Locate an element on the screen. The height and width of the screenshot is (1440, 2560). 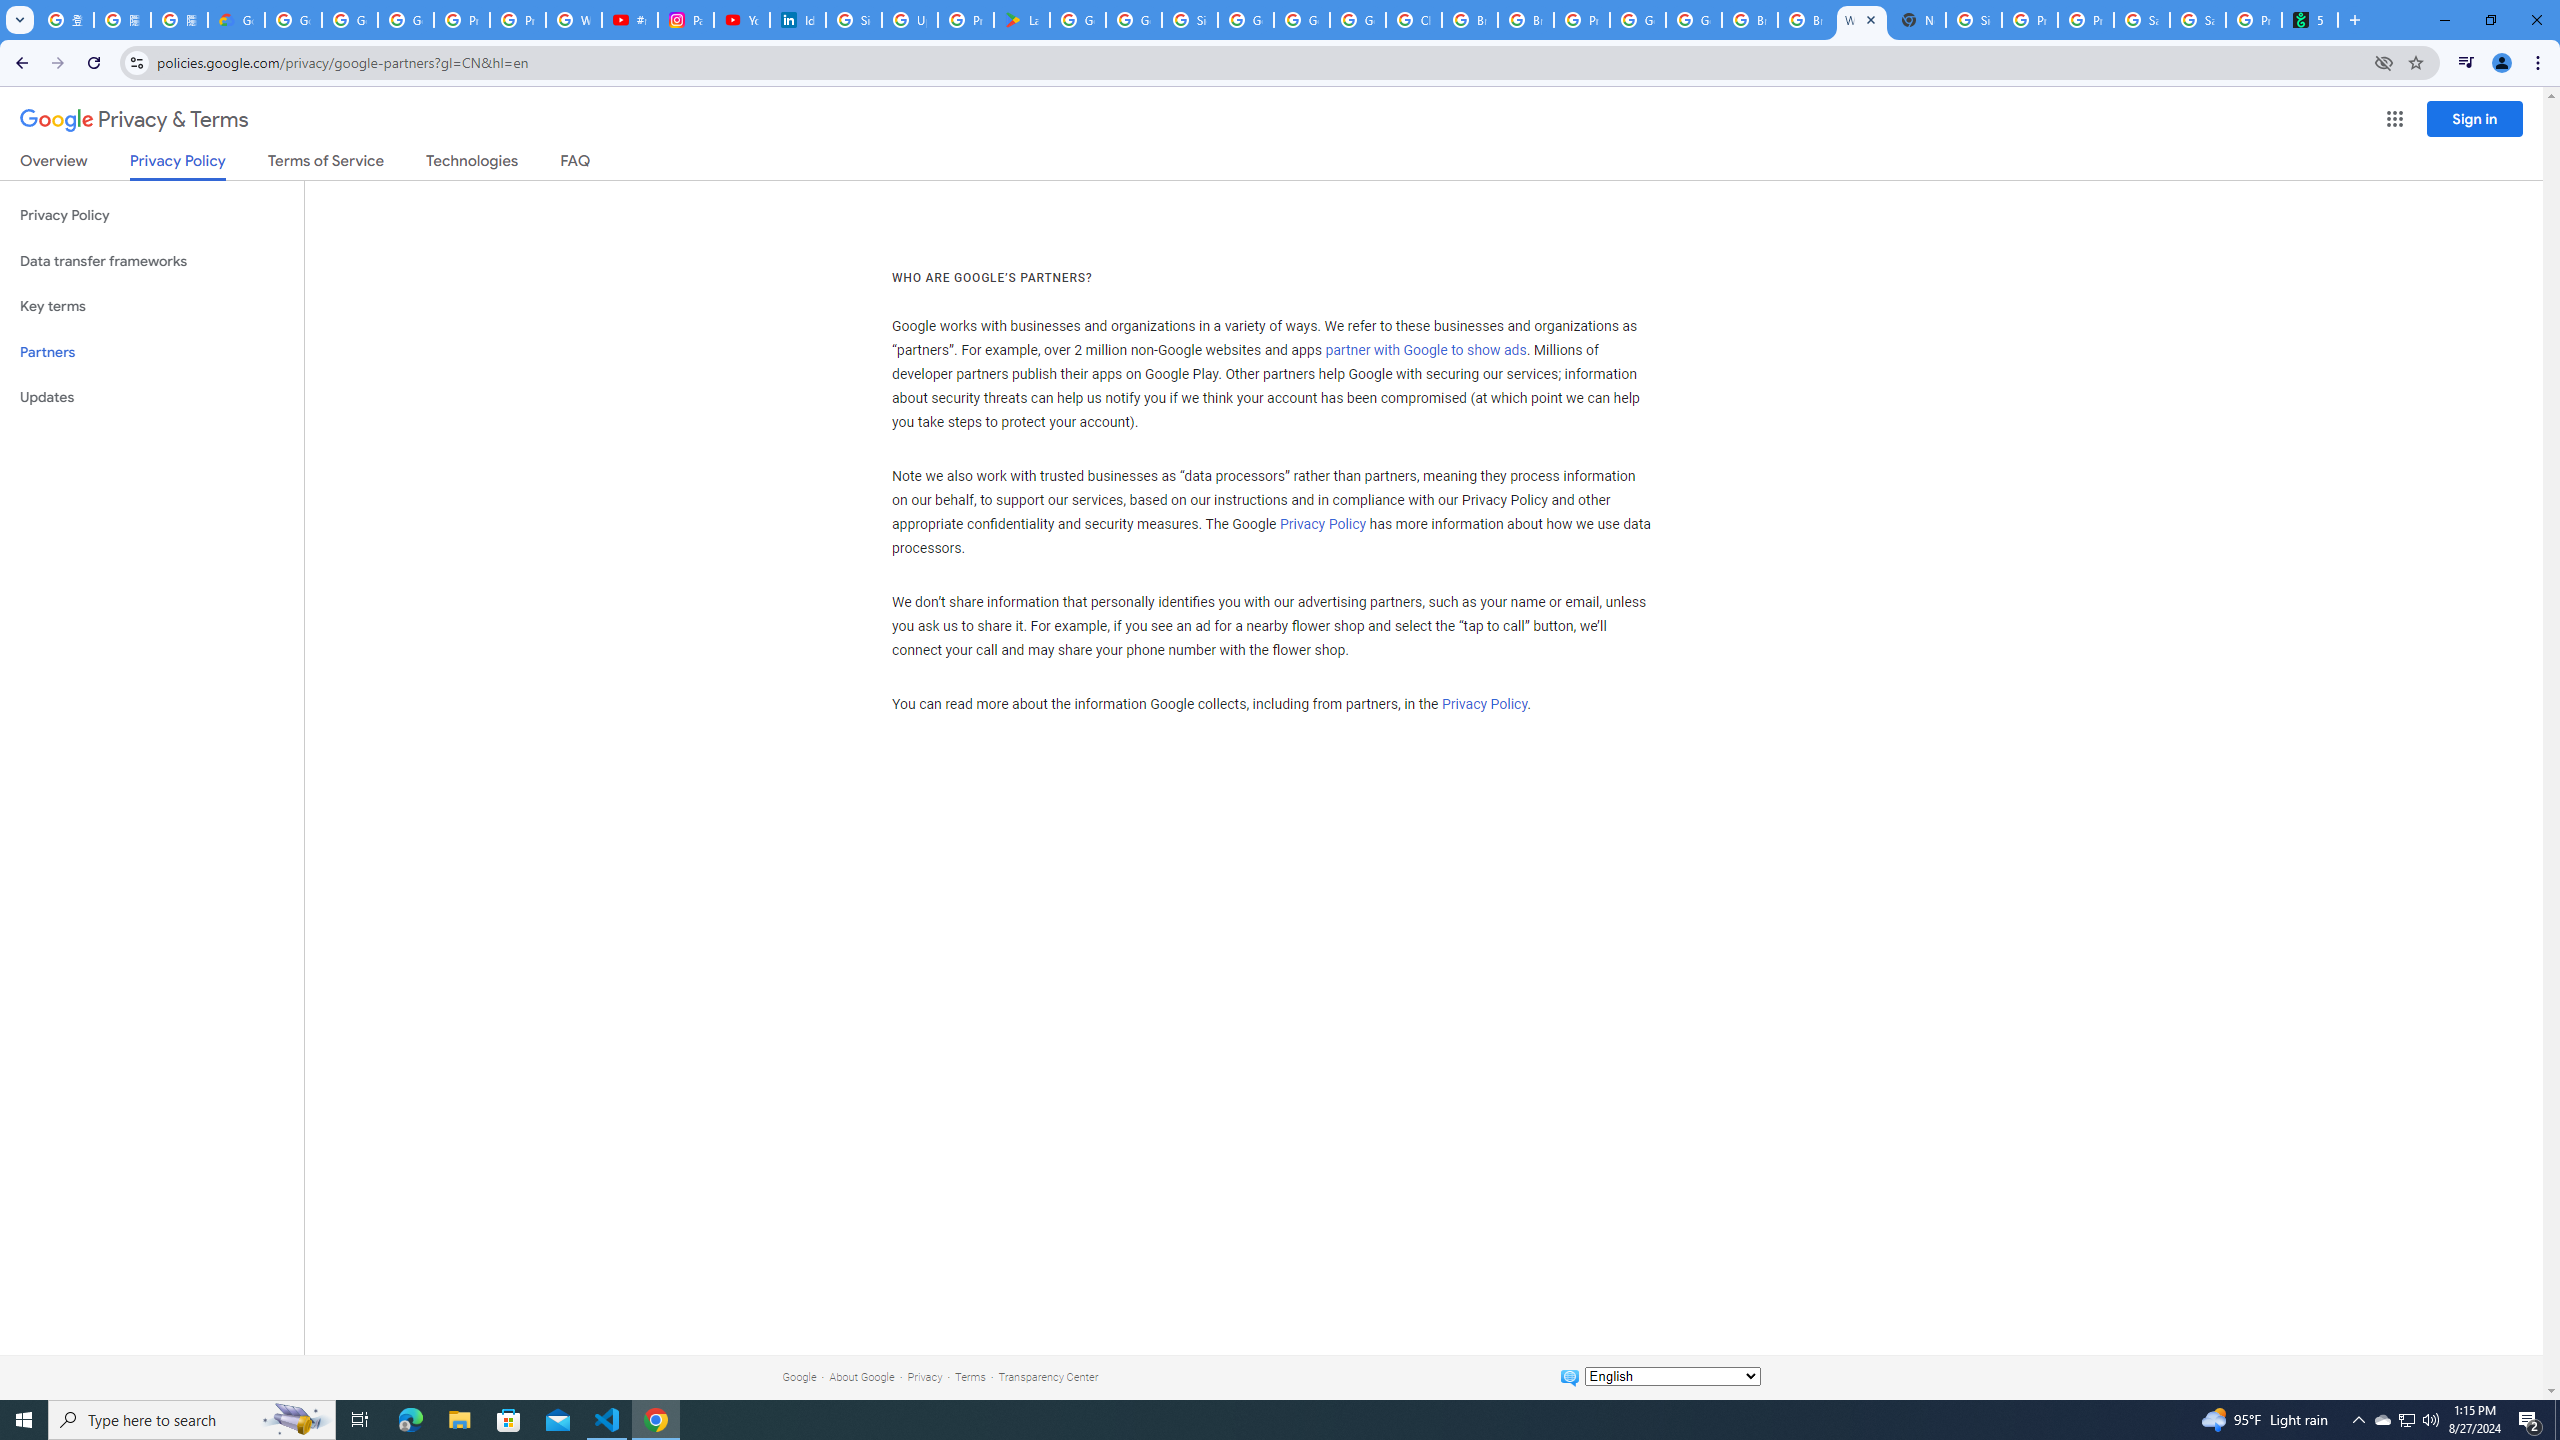
About Google is located at coordinates (862, 1376).